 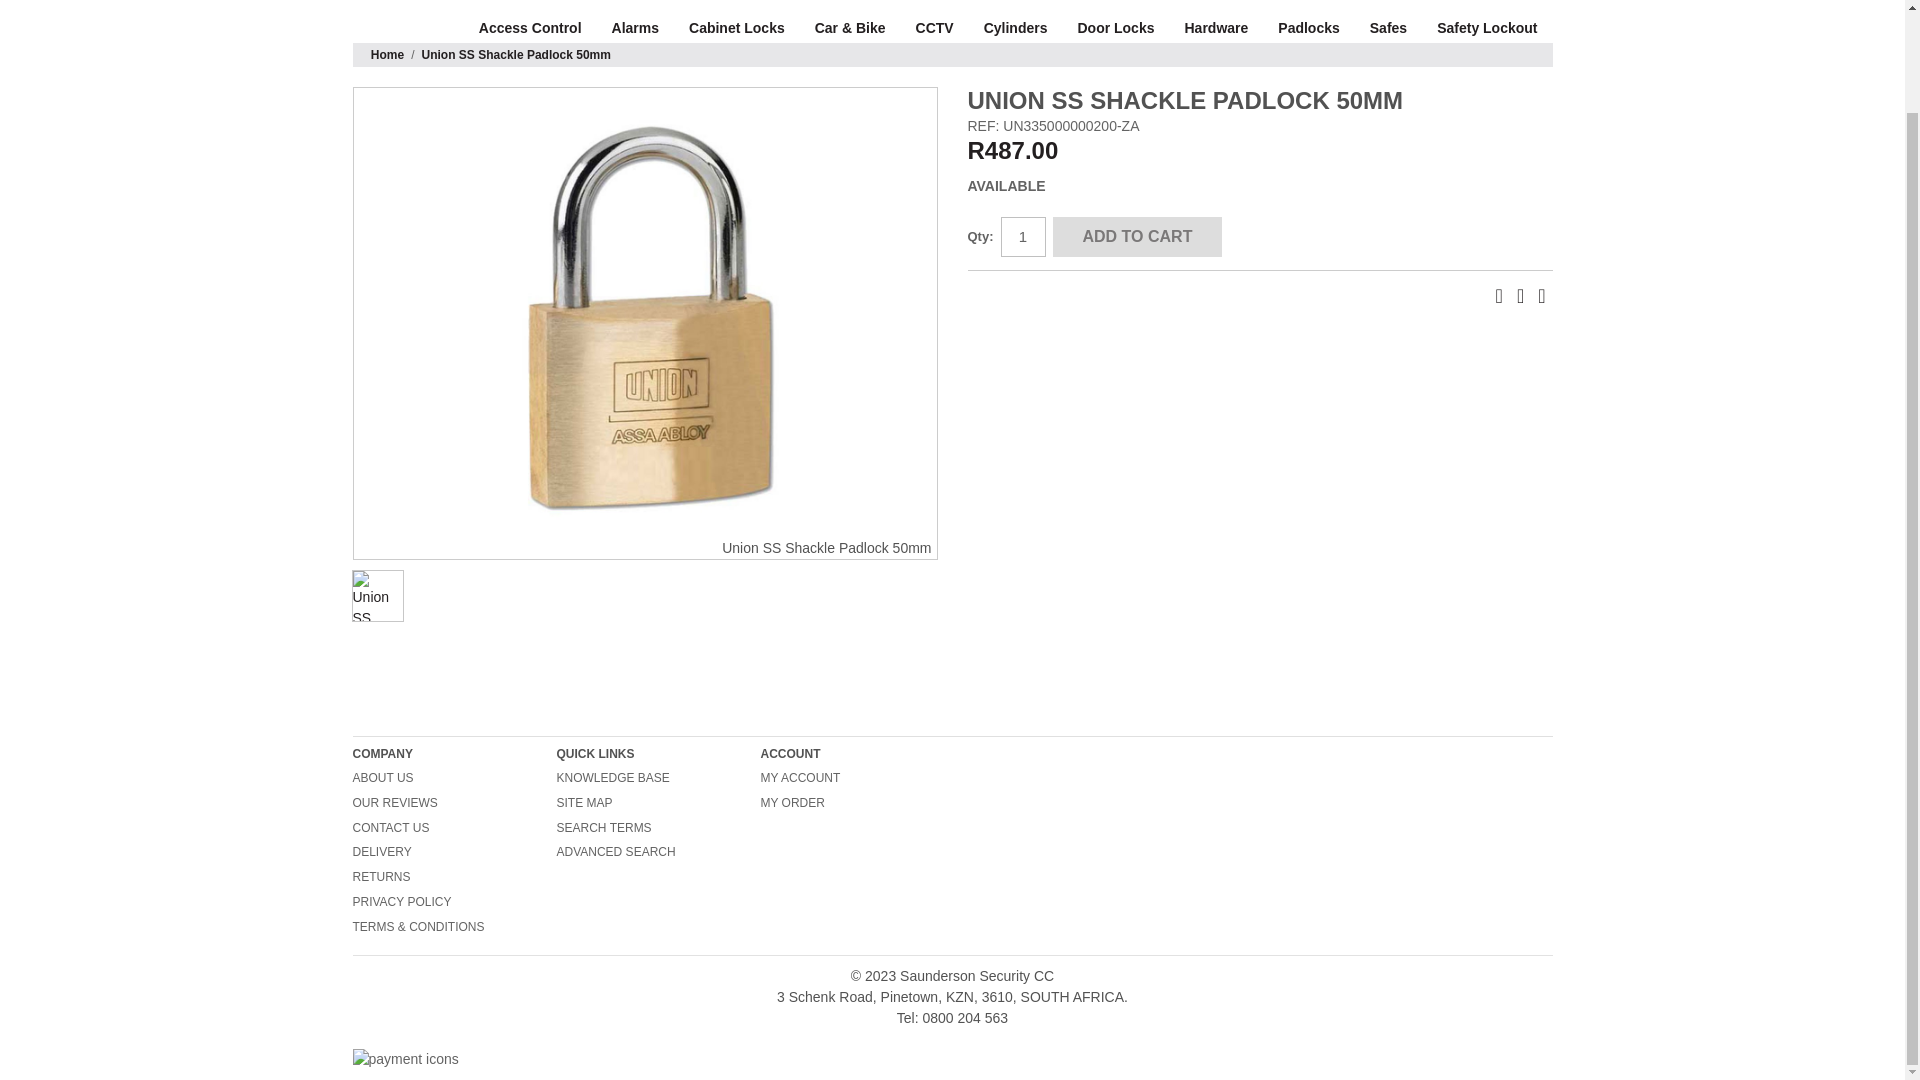 I want to click on Qty, so click(x=1022, y=237).